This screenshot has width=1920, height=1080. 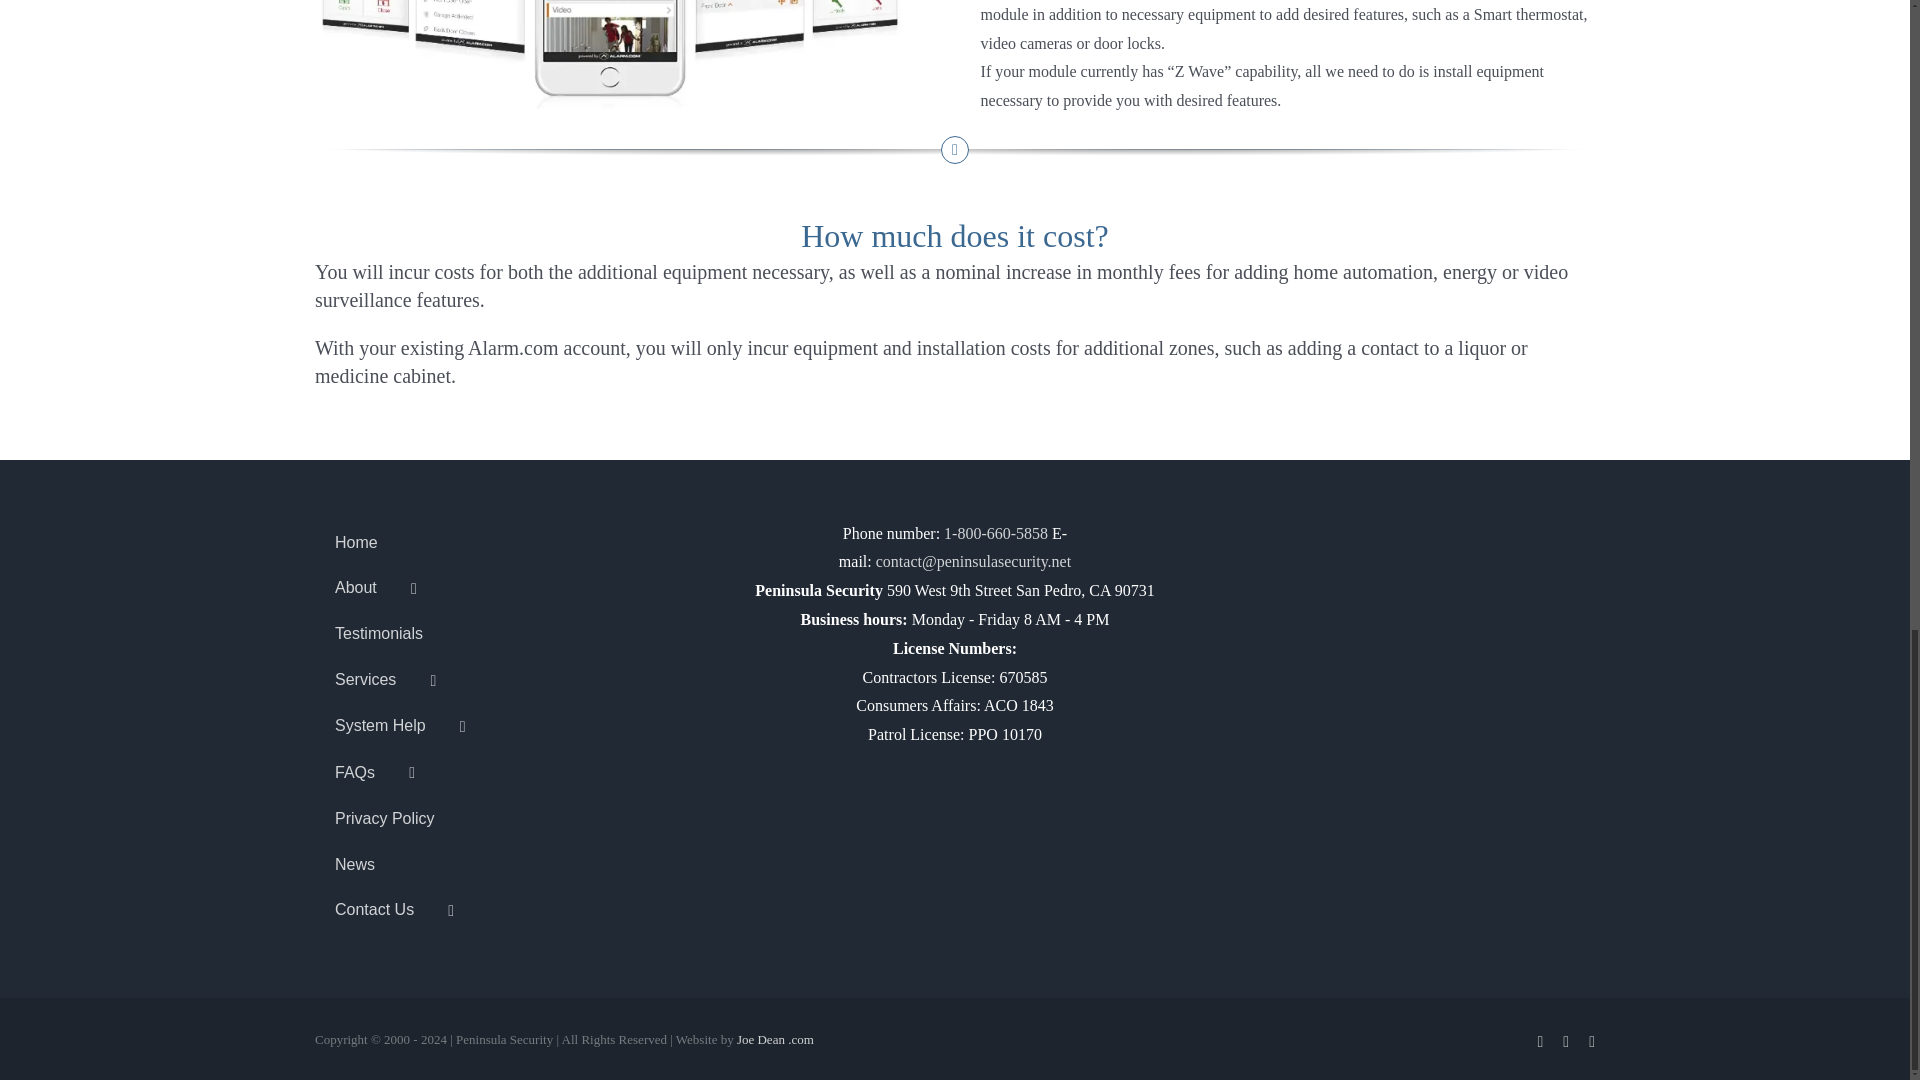 I want to click on Home, so click(x=516, y=544).